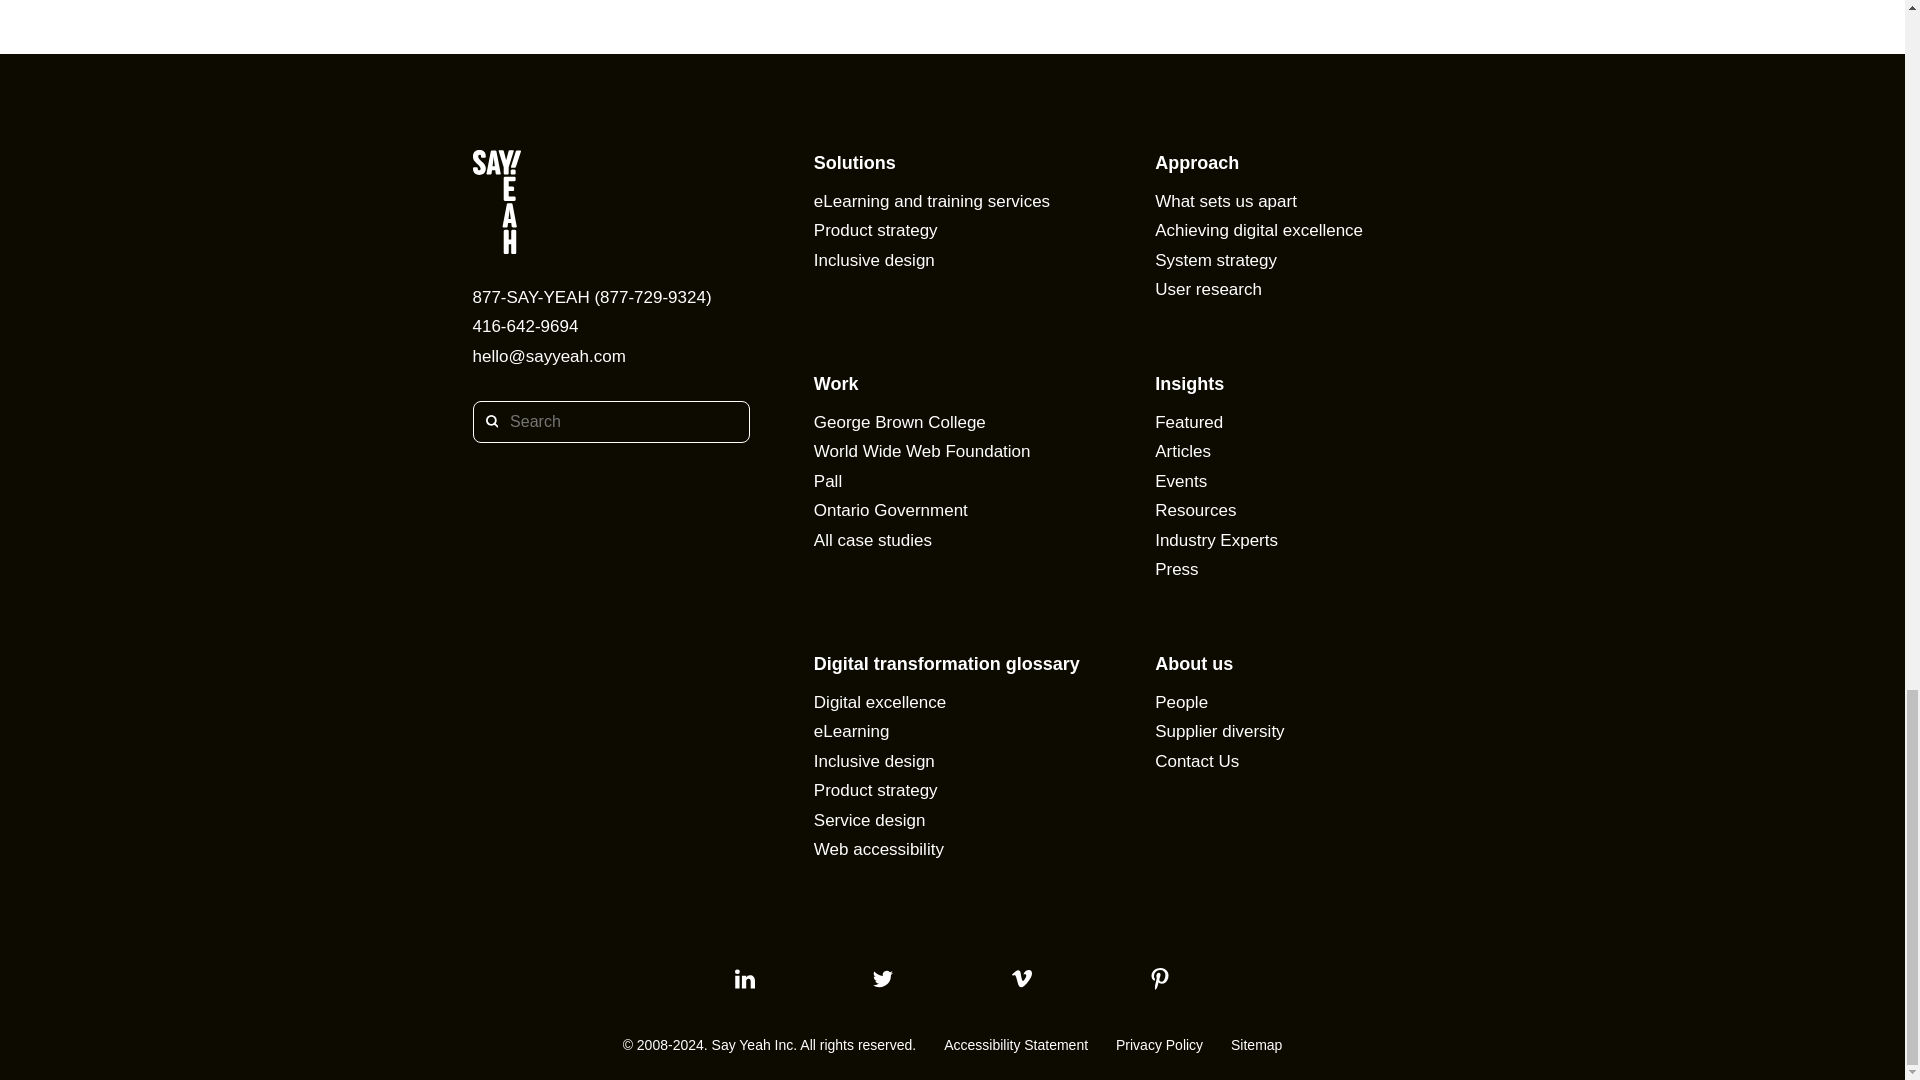 This screenshot has height=1080, width=1920. What do you see at coordinates (880, 702) in the screenshot?
I see `Digital excellence` at bounding box center [880, 702].